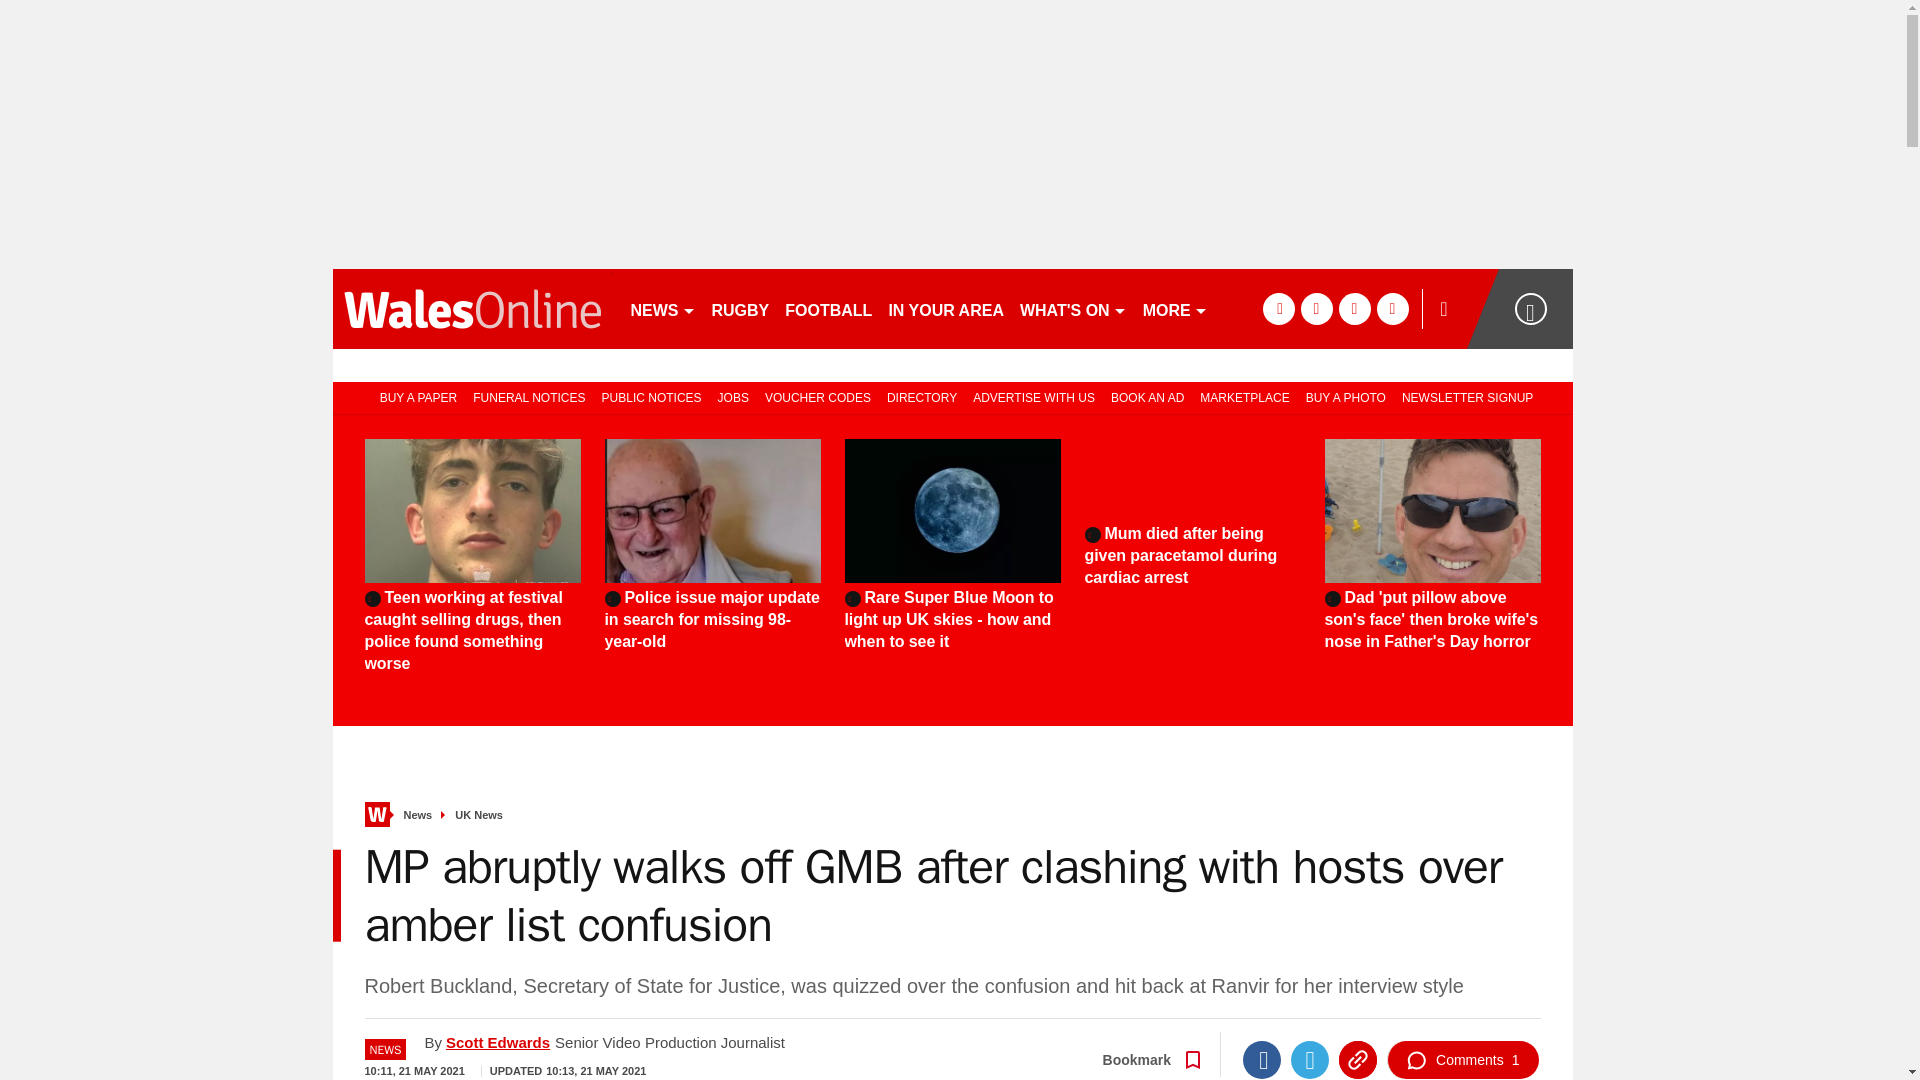 The image size is (1920, 1080). I want to click on walesonline, so click(472, 308).